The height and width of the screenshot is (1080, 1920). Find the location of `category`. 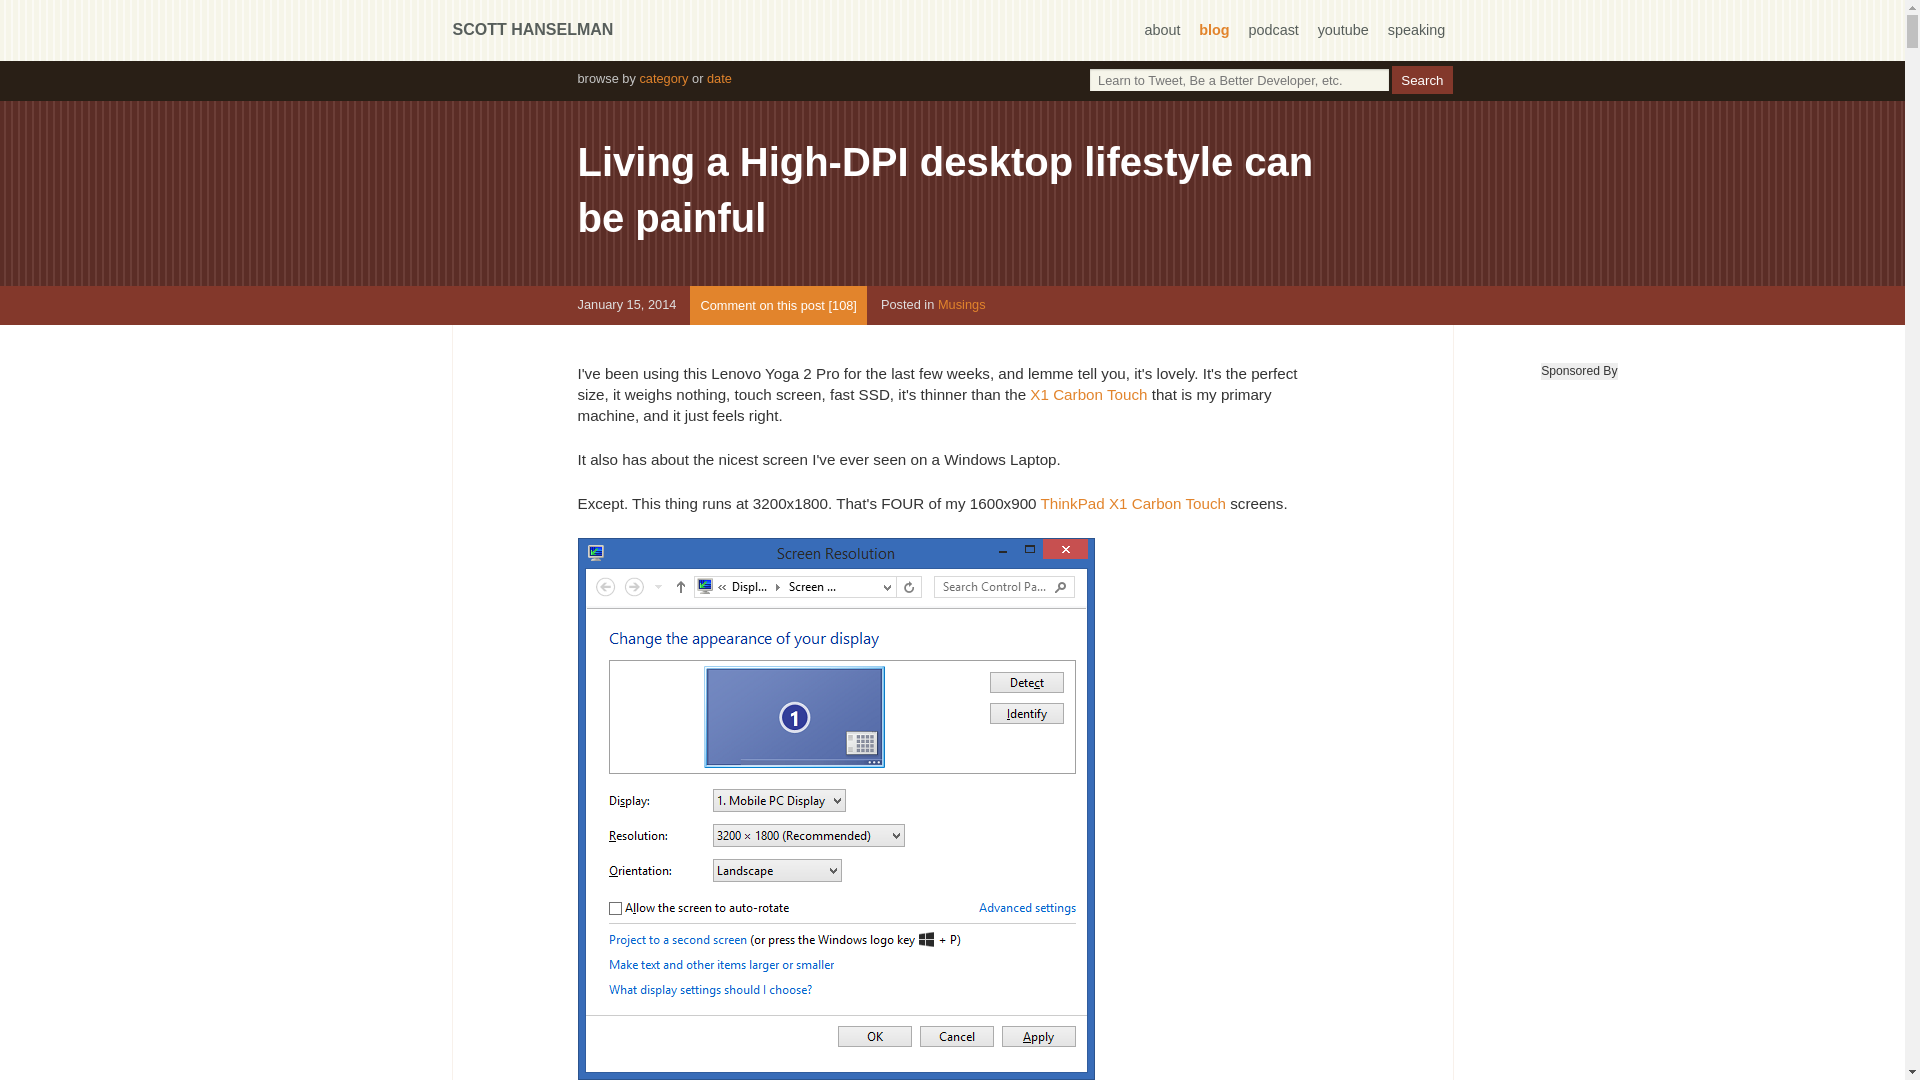

category is located at coordinates (663, 78).